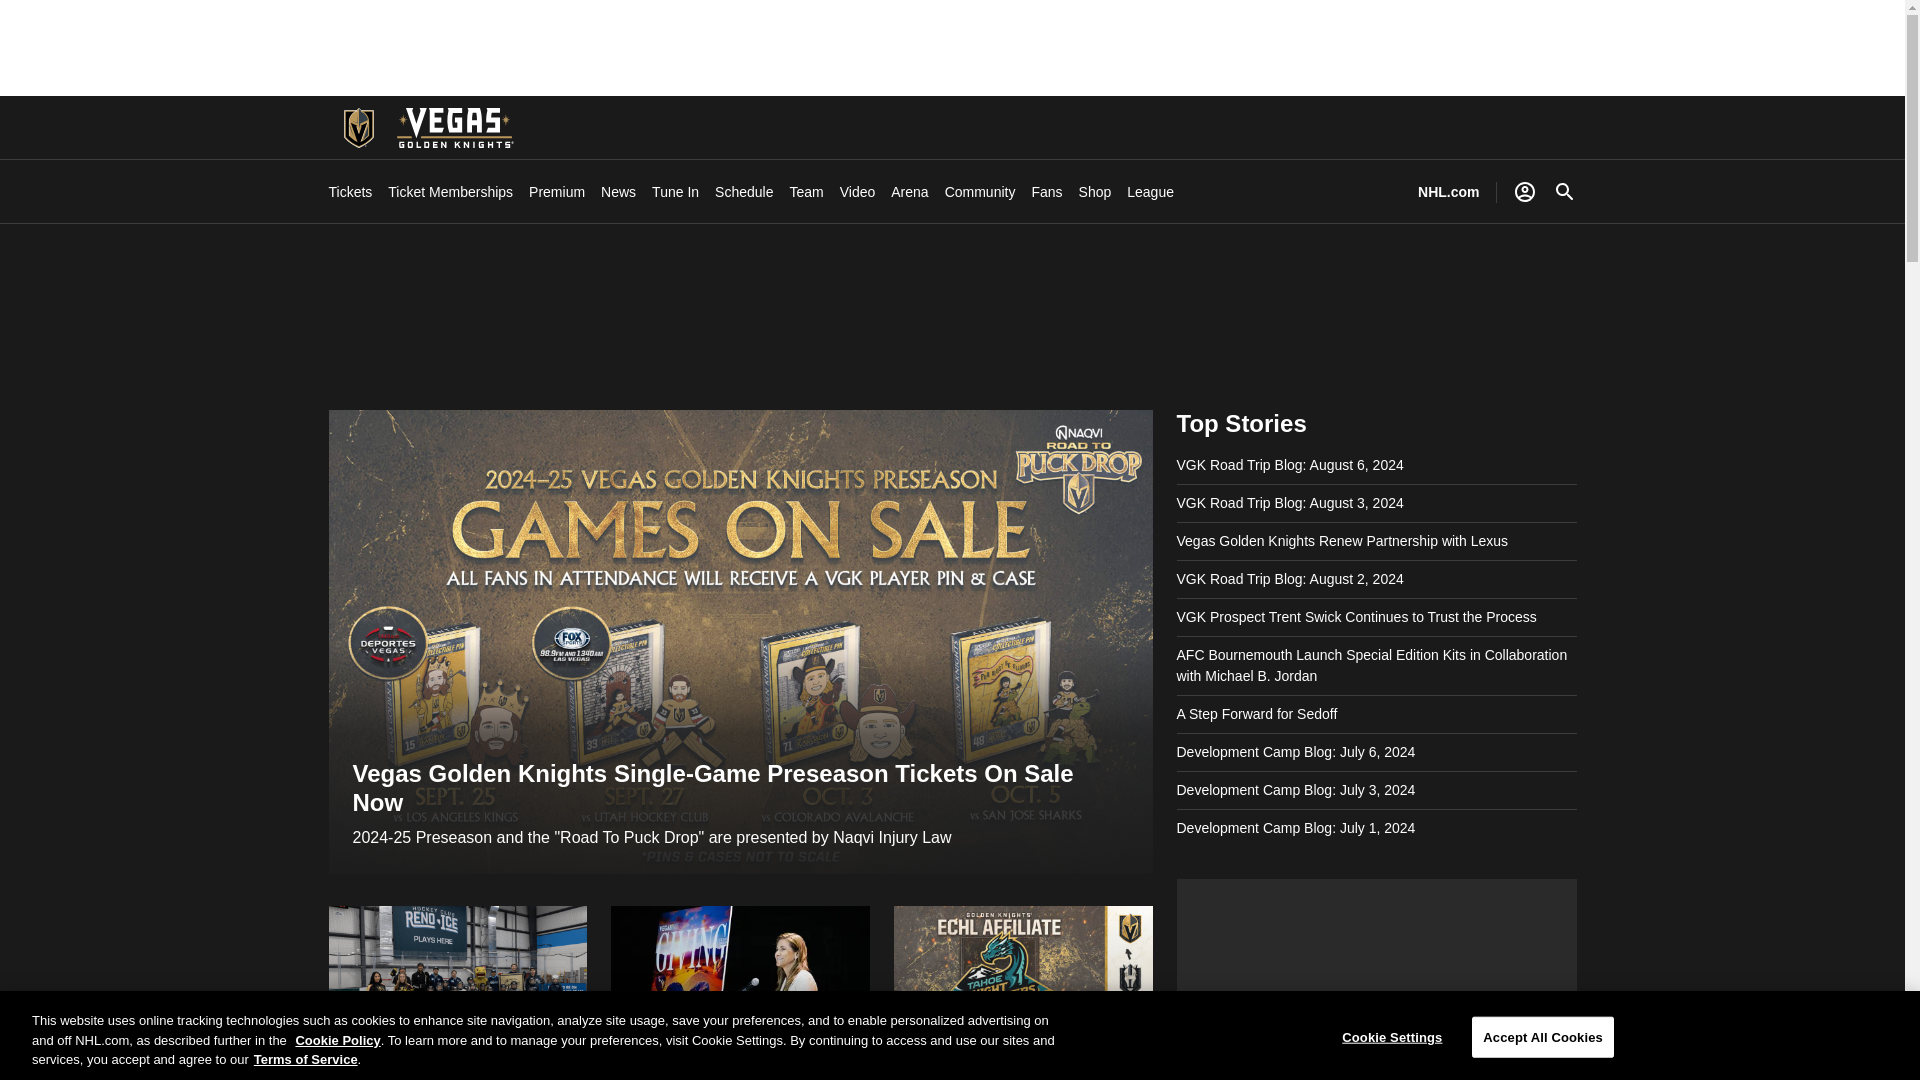 This screenshot has height=1080, width=1920. What do you see at coordinates (1448, 192) in the screenshot?
I see `NHL.com` at bounding box center [1448, 192].